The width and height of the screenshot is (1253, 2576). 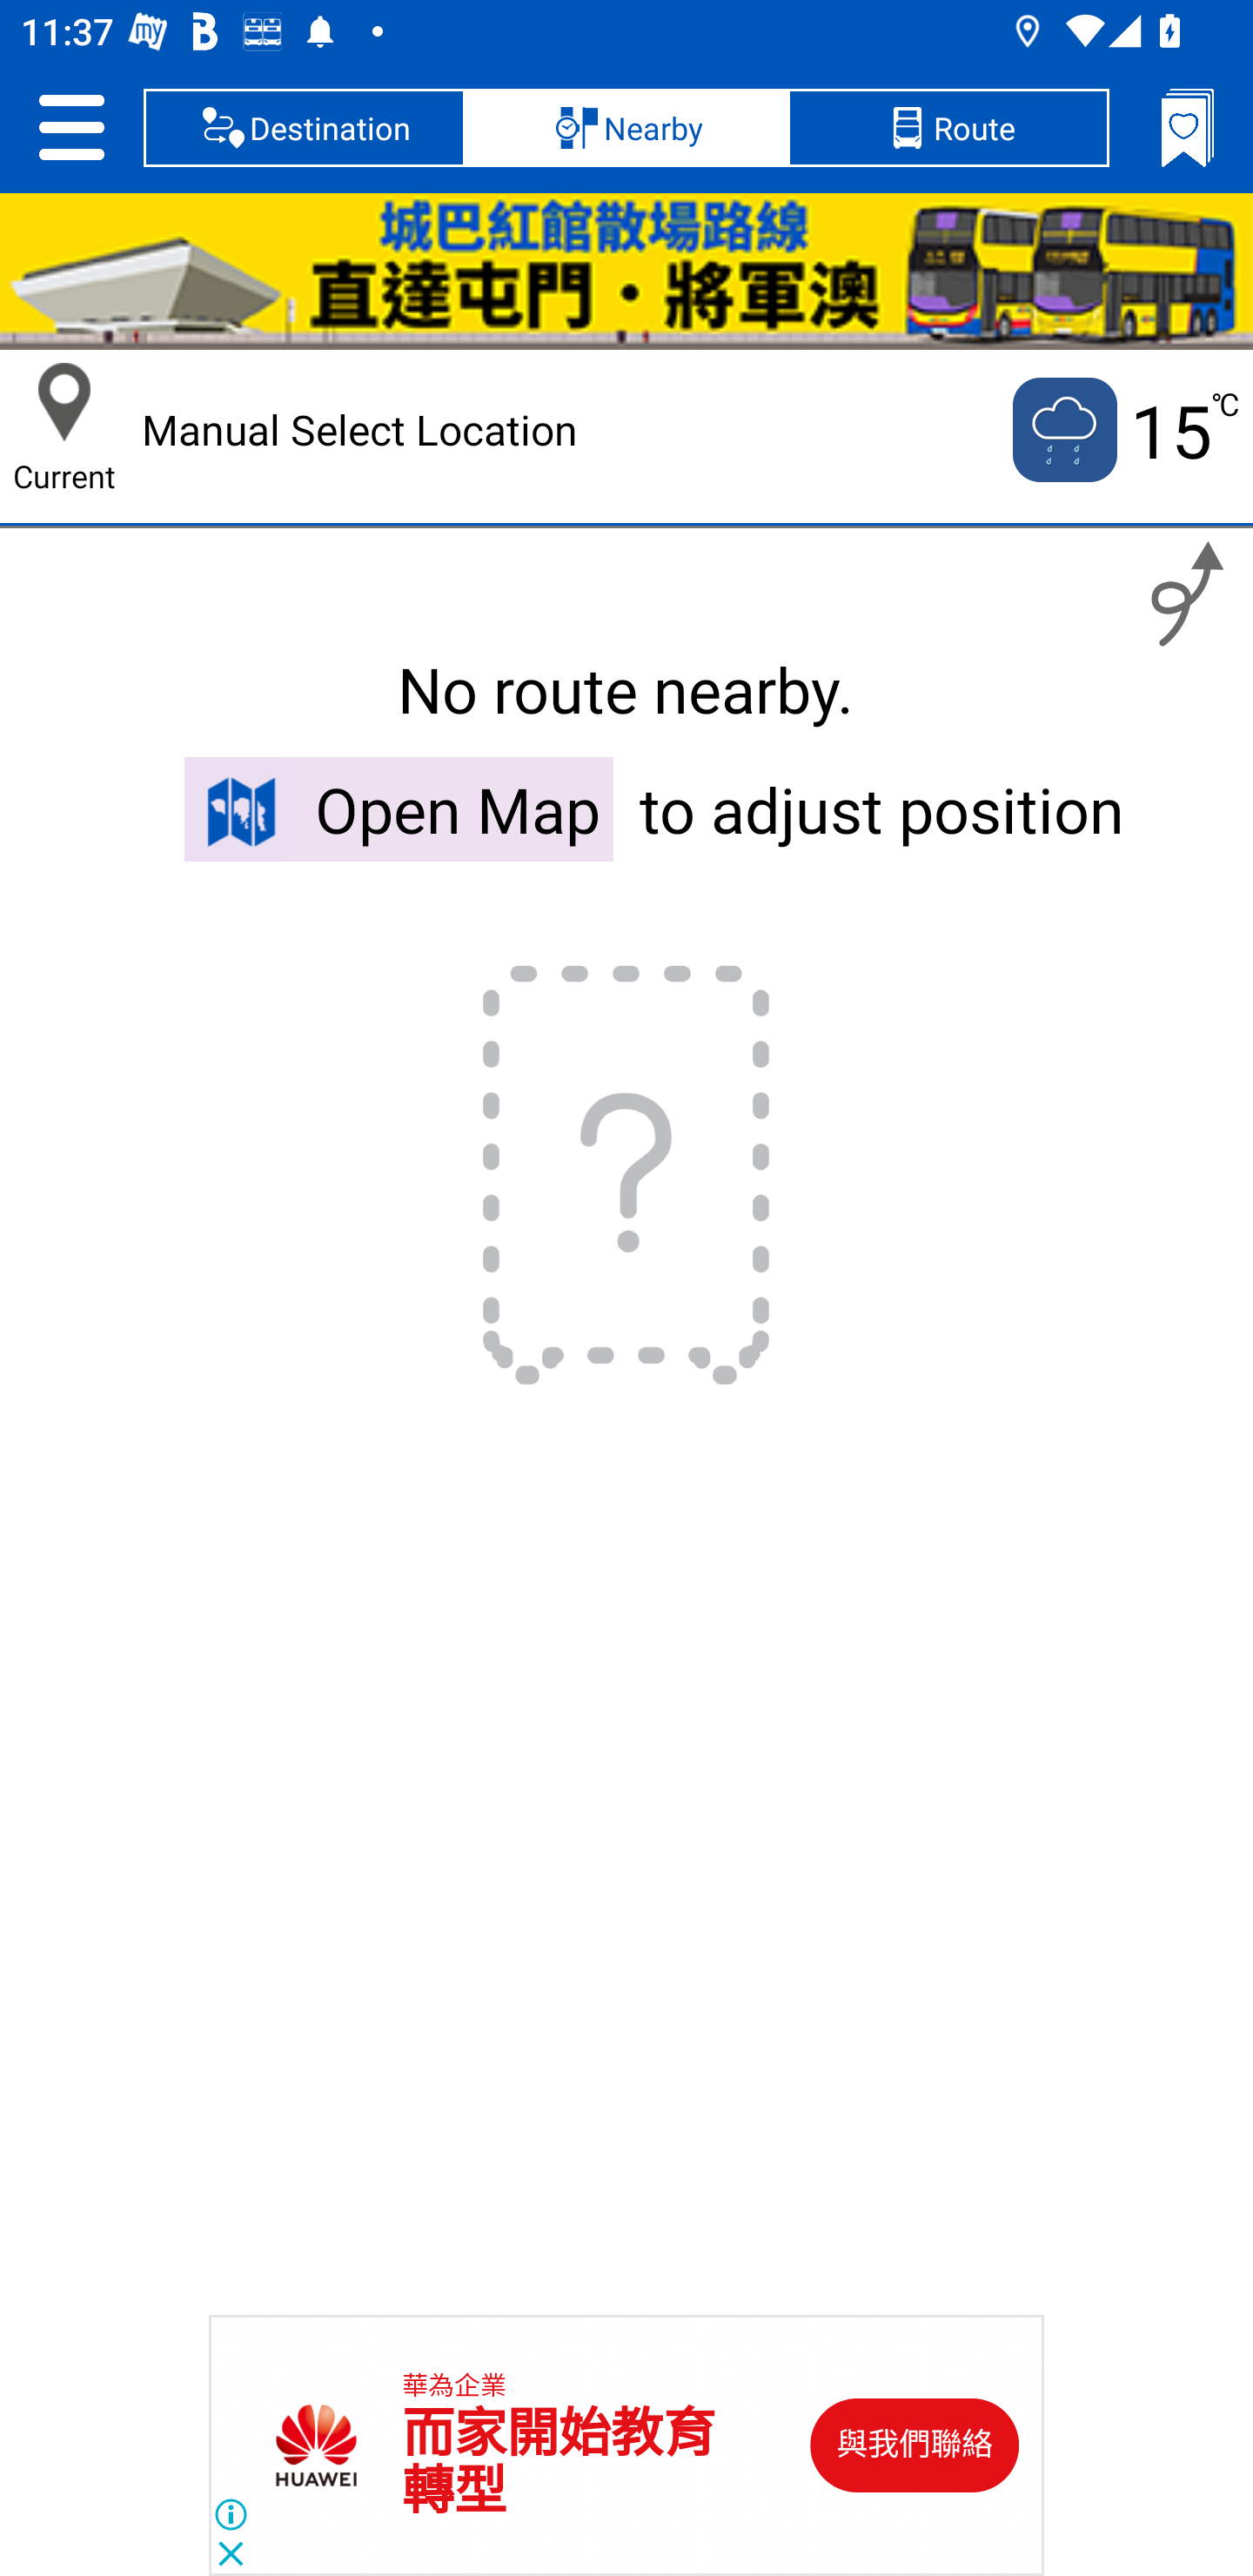 What do you see at coordinates (399, 808) in the screenshot?
I see `Open Map` at bounding box center [399, 808].